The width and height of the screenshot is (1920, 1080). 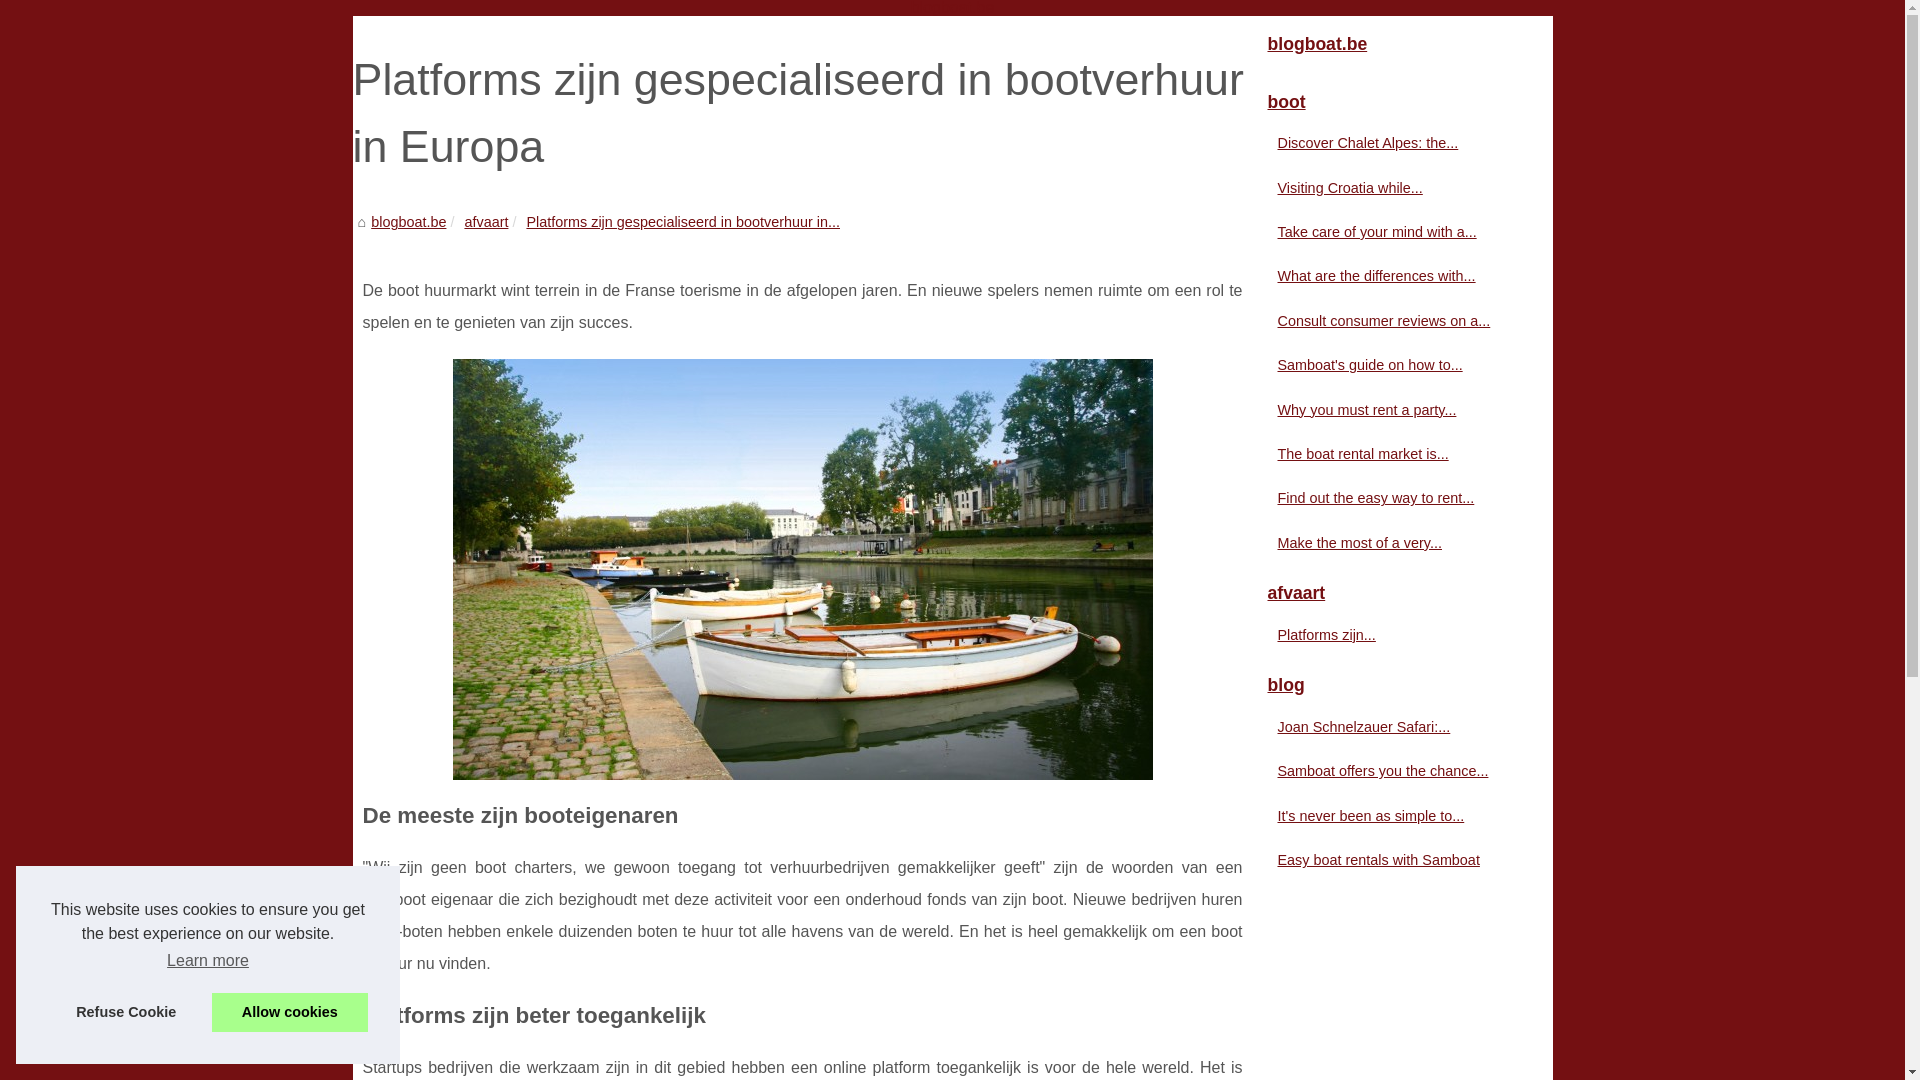 What do you see at coordinates (1392, 543) in the screenshot?
I see `Make the most of a very...` at bounding box center [1392, 543].